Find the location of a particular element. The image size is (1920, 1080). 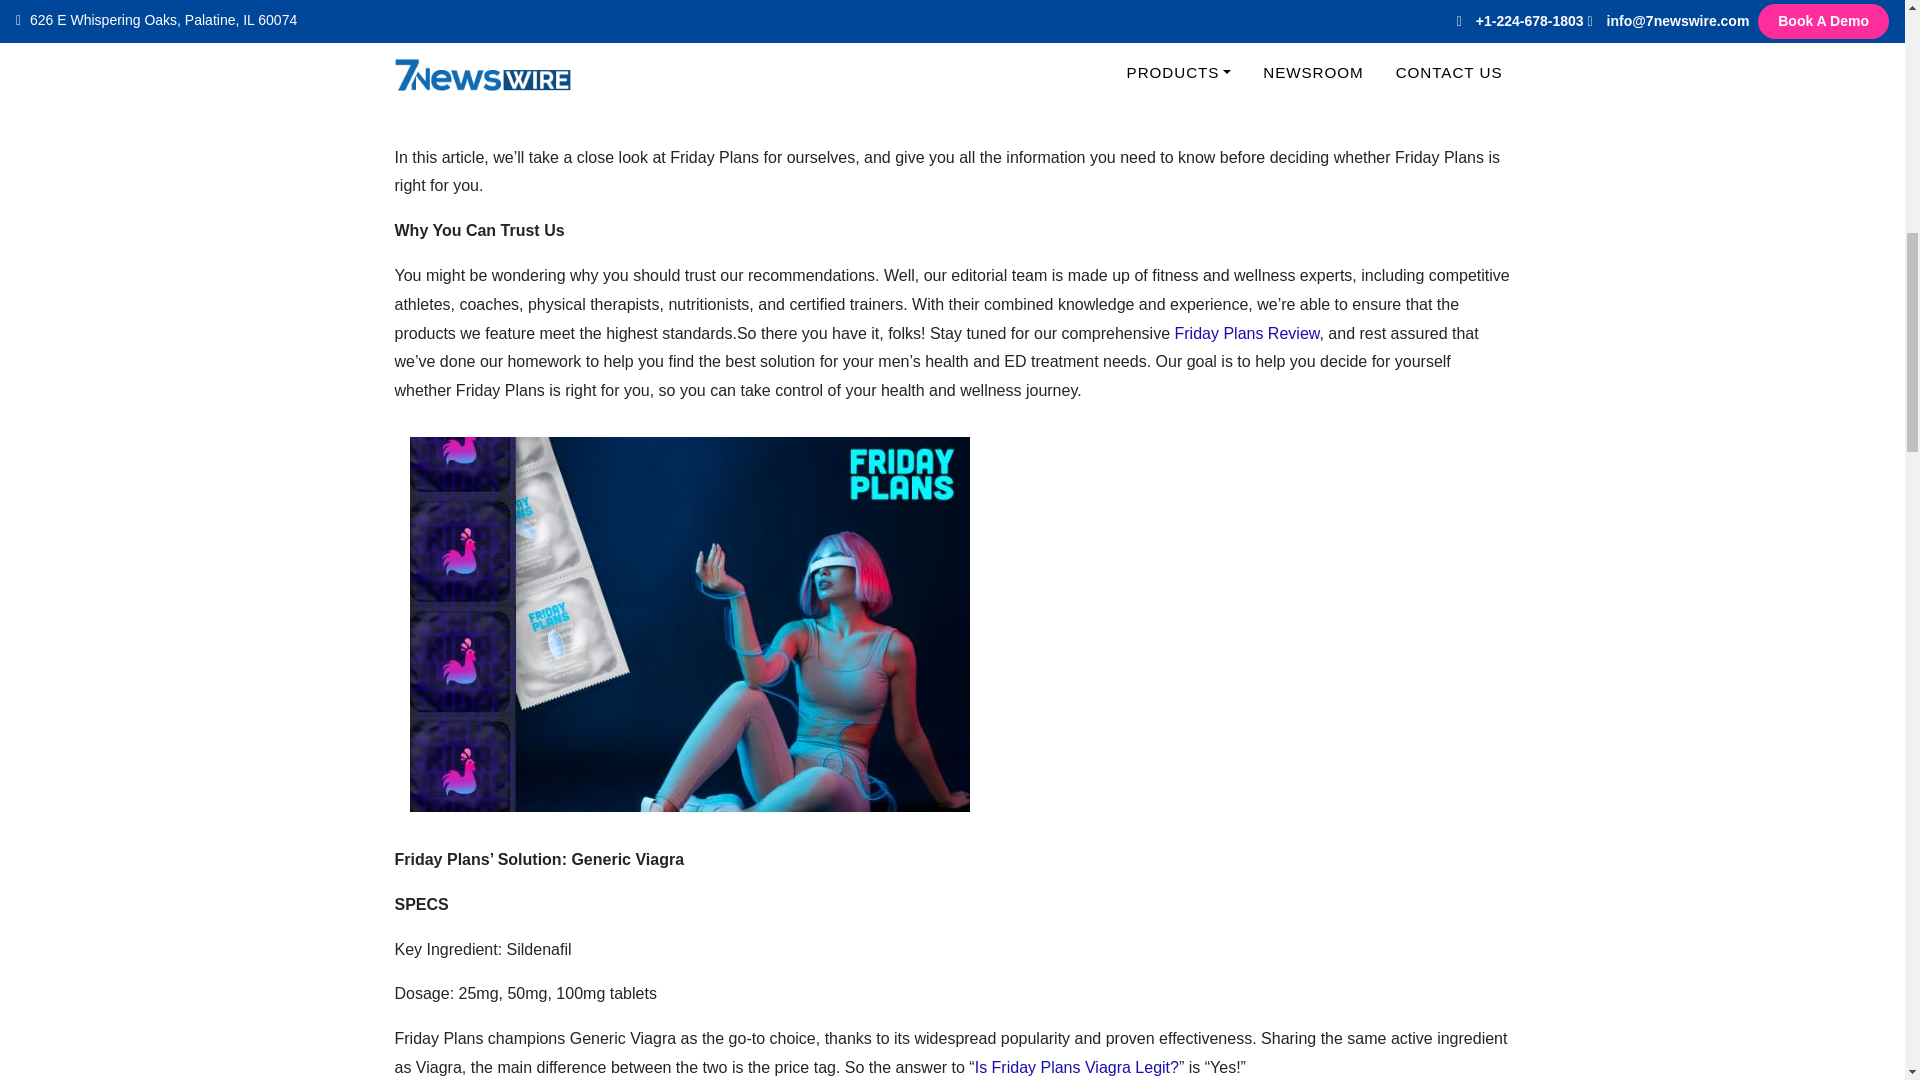

Friday Plans reviews is located at coordinates (715, 82).